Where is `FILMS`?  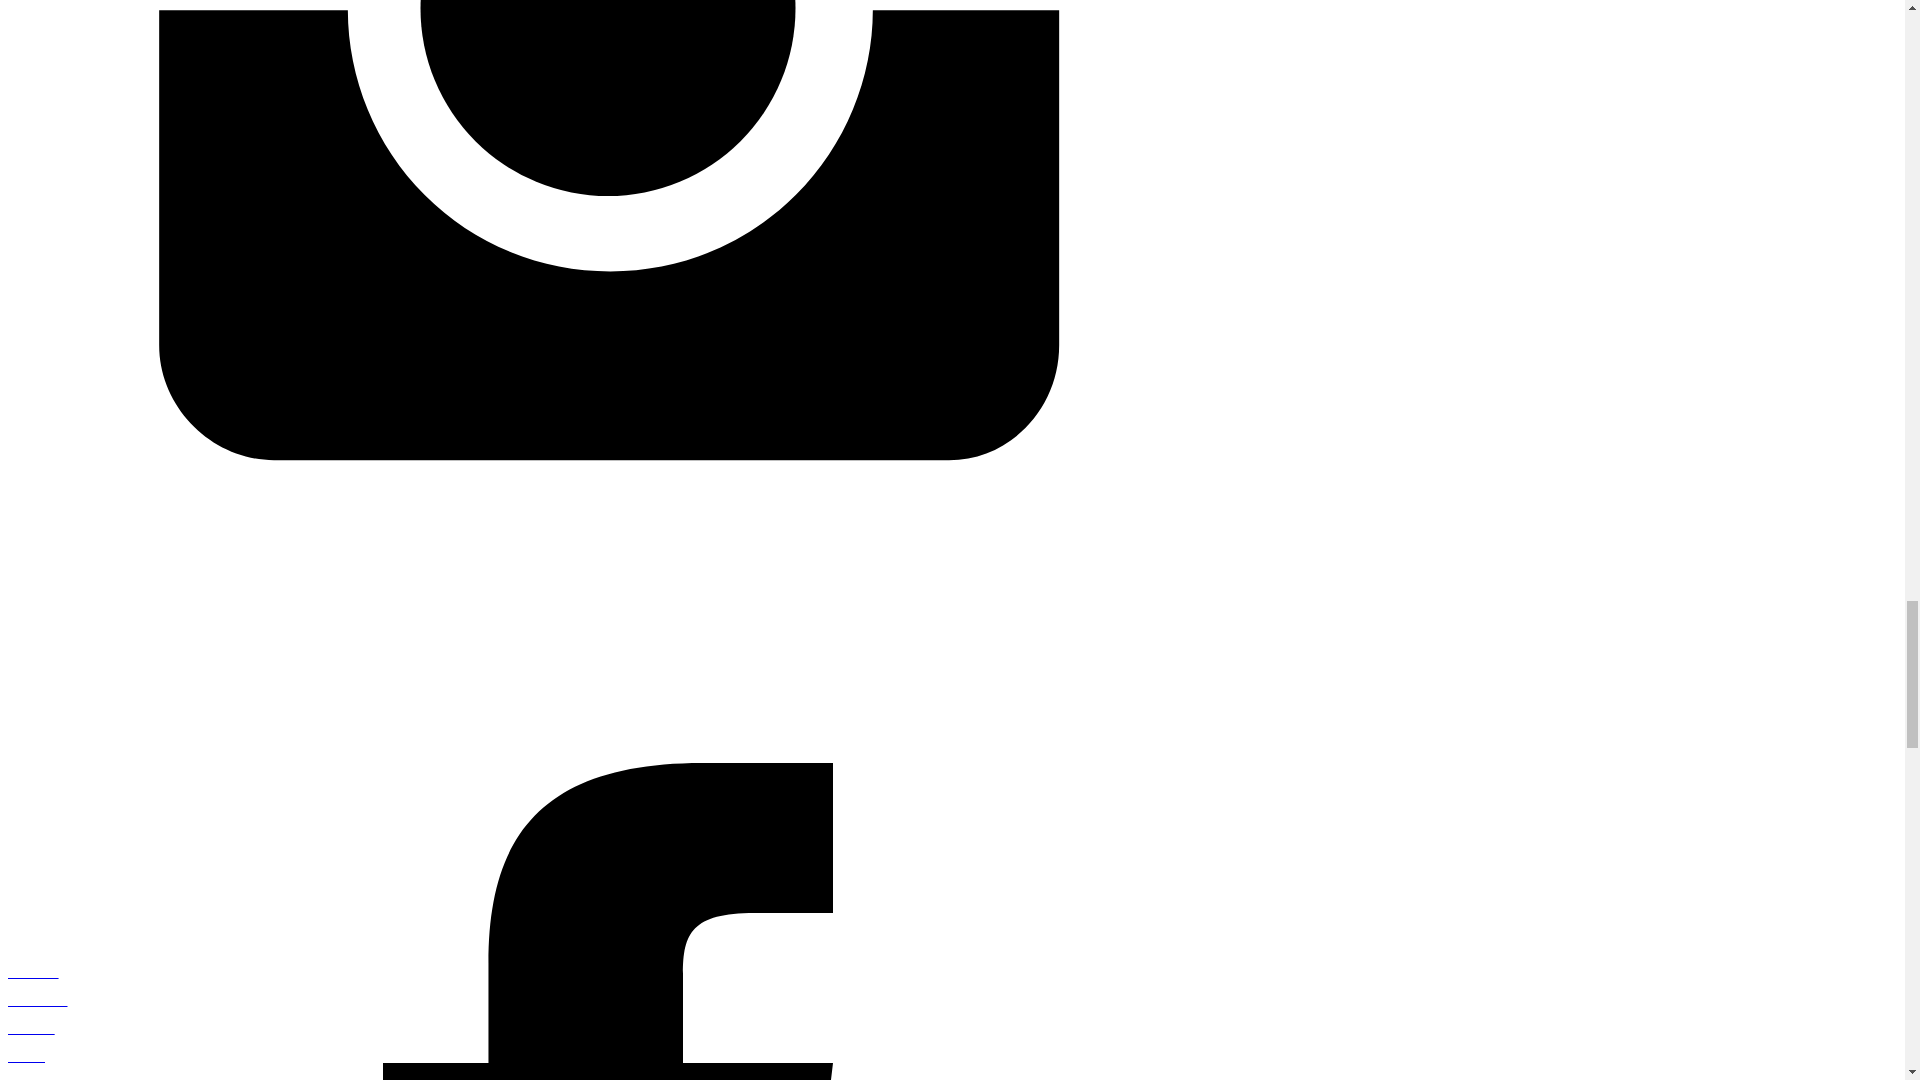 FILMS is located at coordinates (607, 1029).